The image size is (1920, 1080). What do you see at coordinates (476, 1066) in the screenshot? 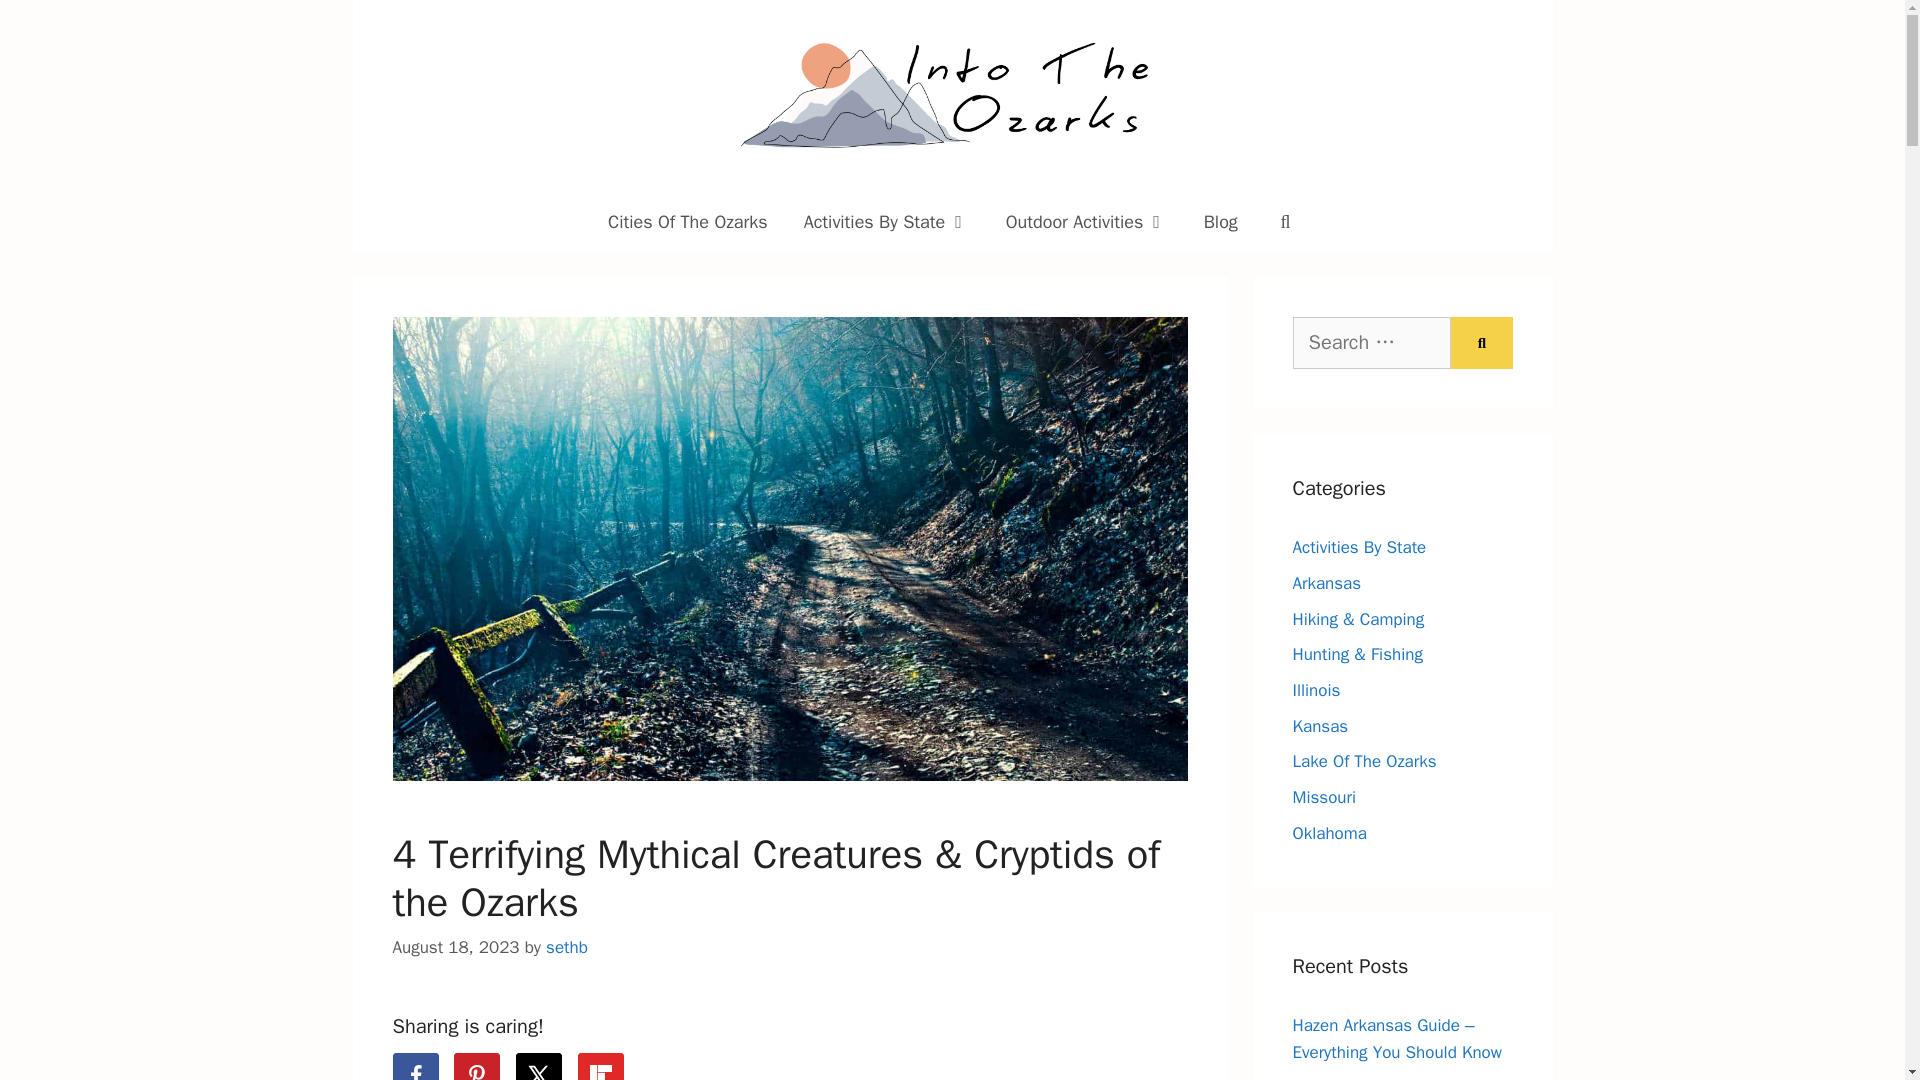
I see `Save to Pinterest` at bounding box center [476, 1066].